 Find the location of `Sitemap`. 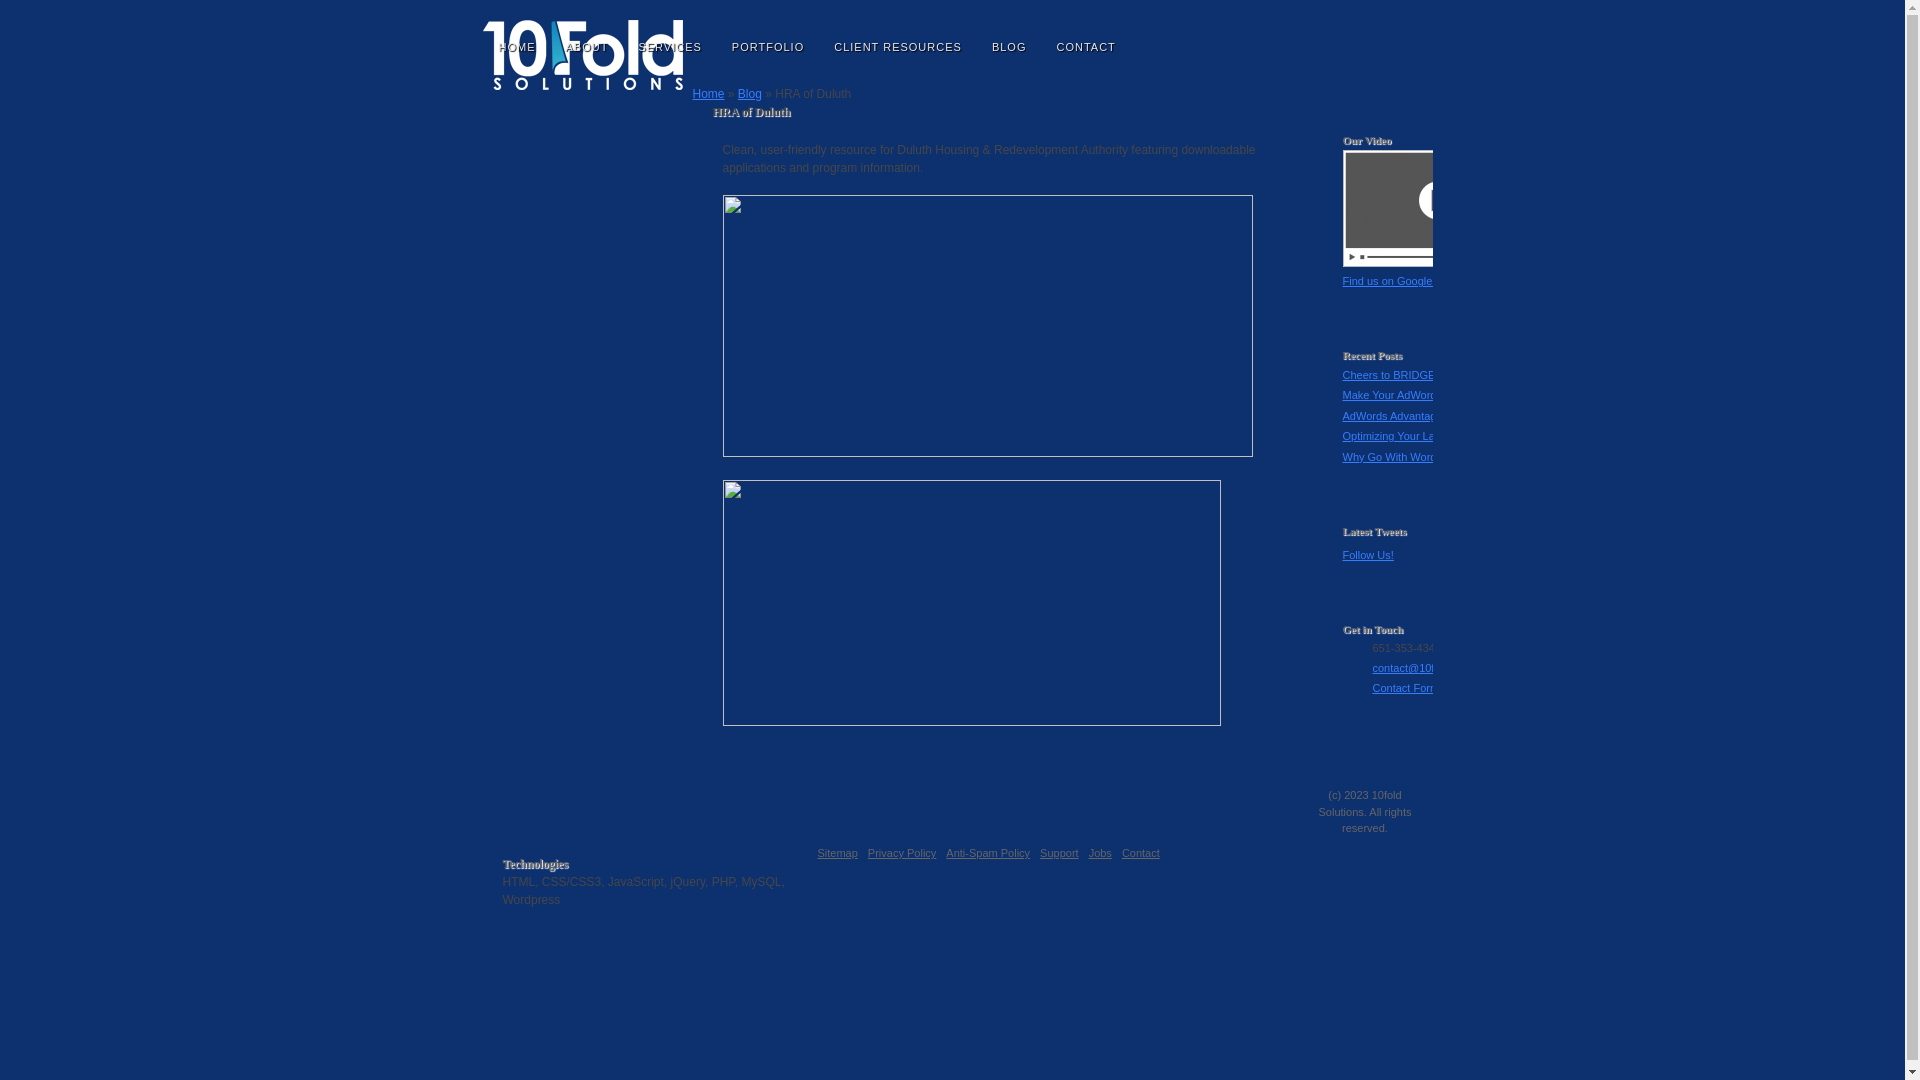

Sitemap is located at coordinates (838, 853).